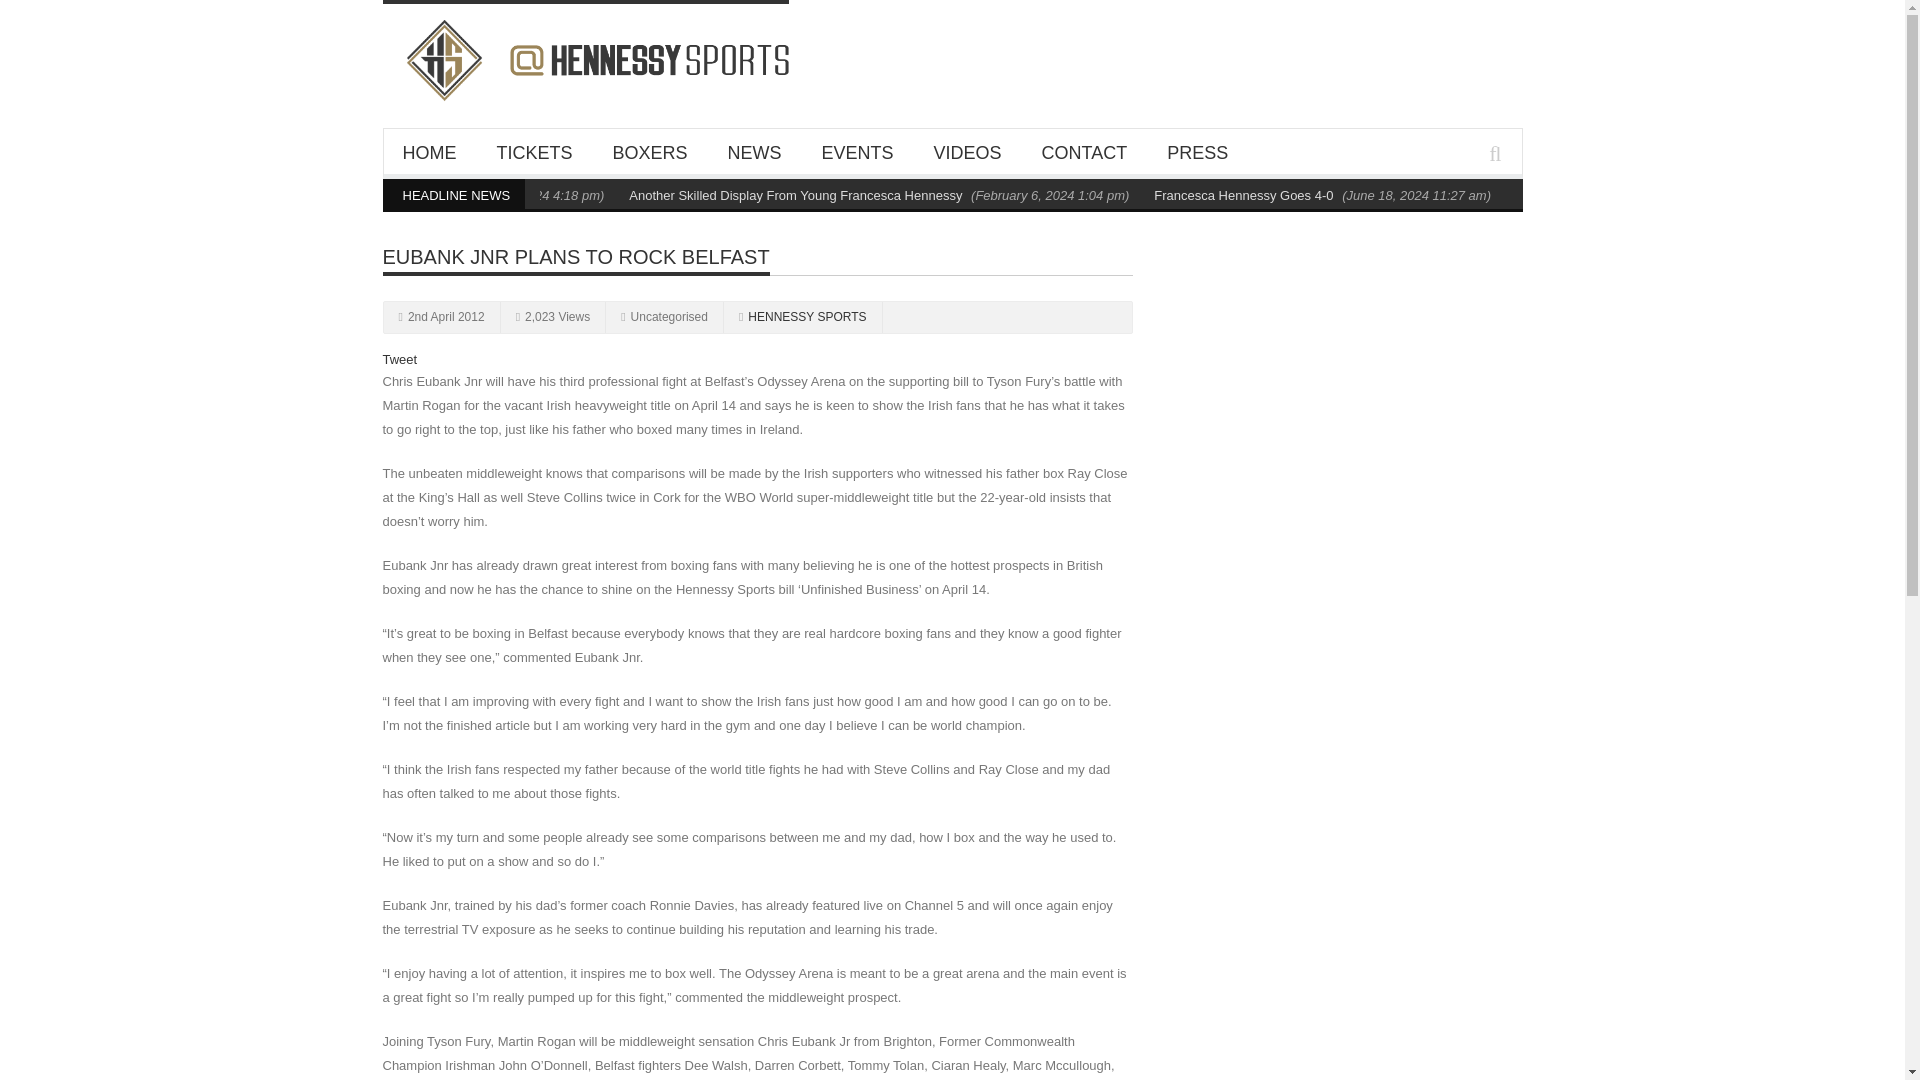 The width and height of the screenshot is (1920, 1080). I want to click on HENNESSY SPORTS, so click(806, 316).